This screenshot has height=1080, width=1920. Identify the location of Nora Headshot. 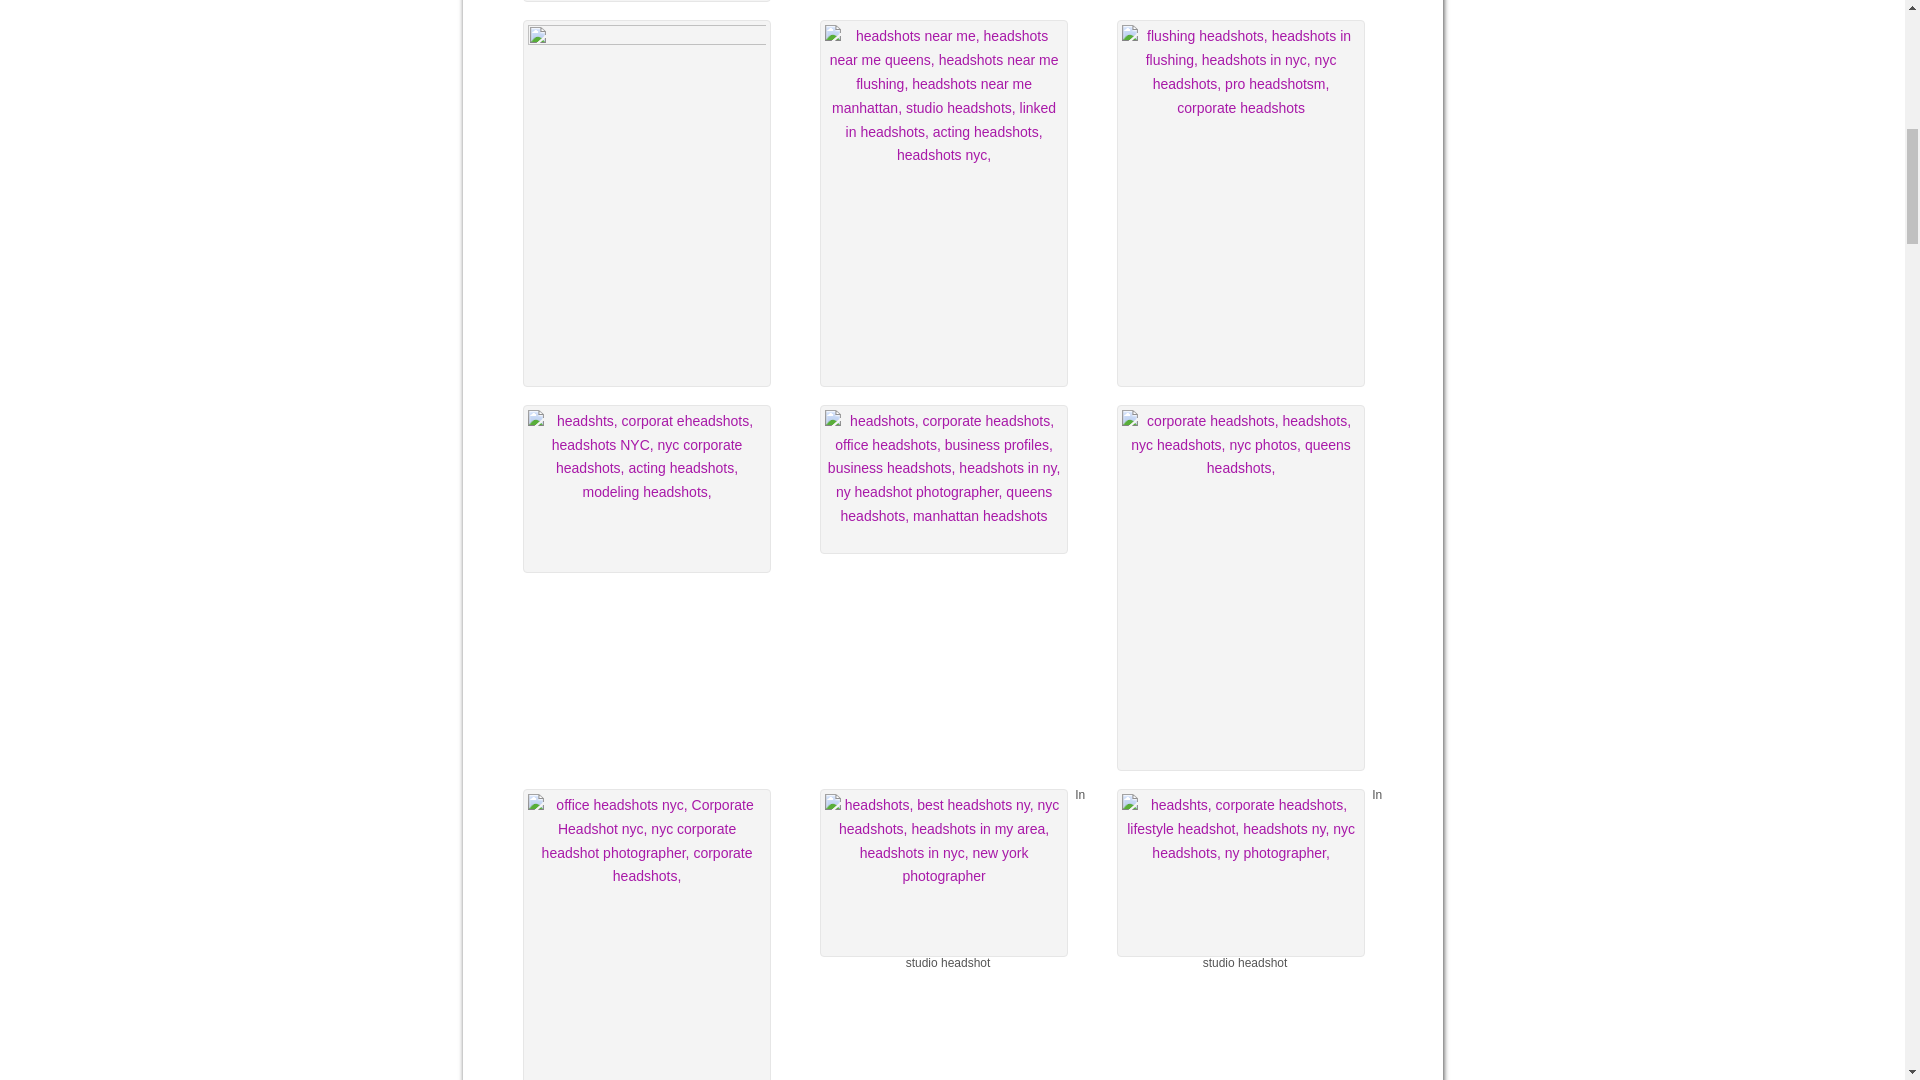
(943, 872).